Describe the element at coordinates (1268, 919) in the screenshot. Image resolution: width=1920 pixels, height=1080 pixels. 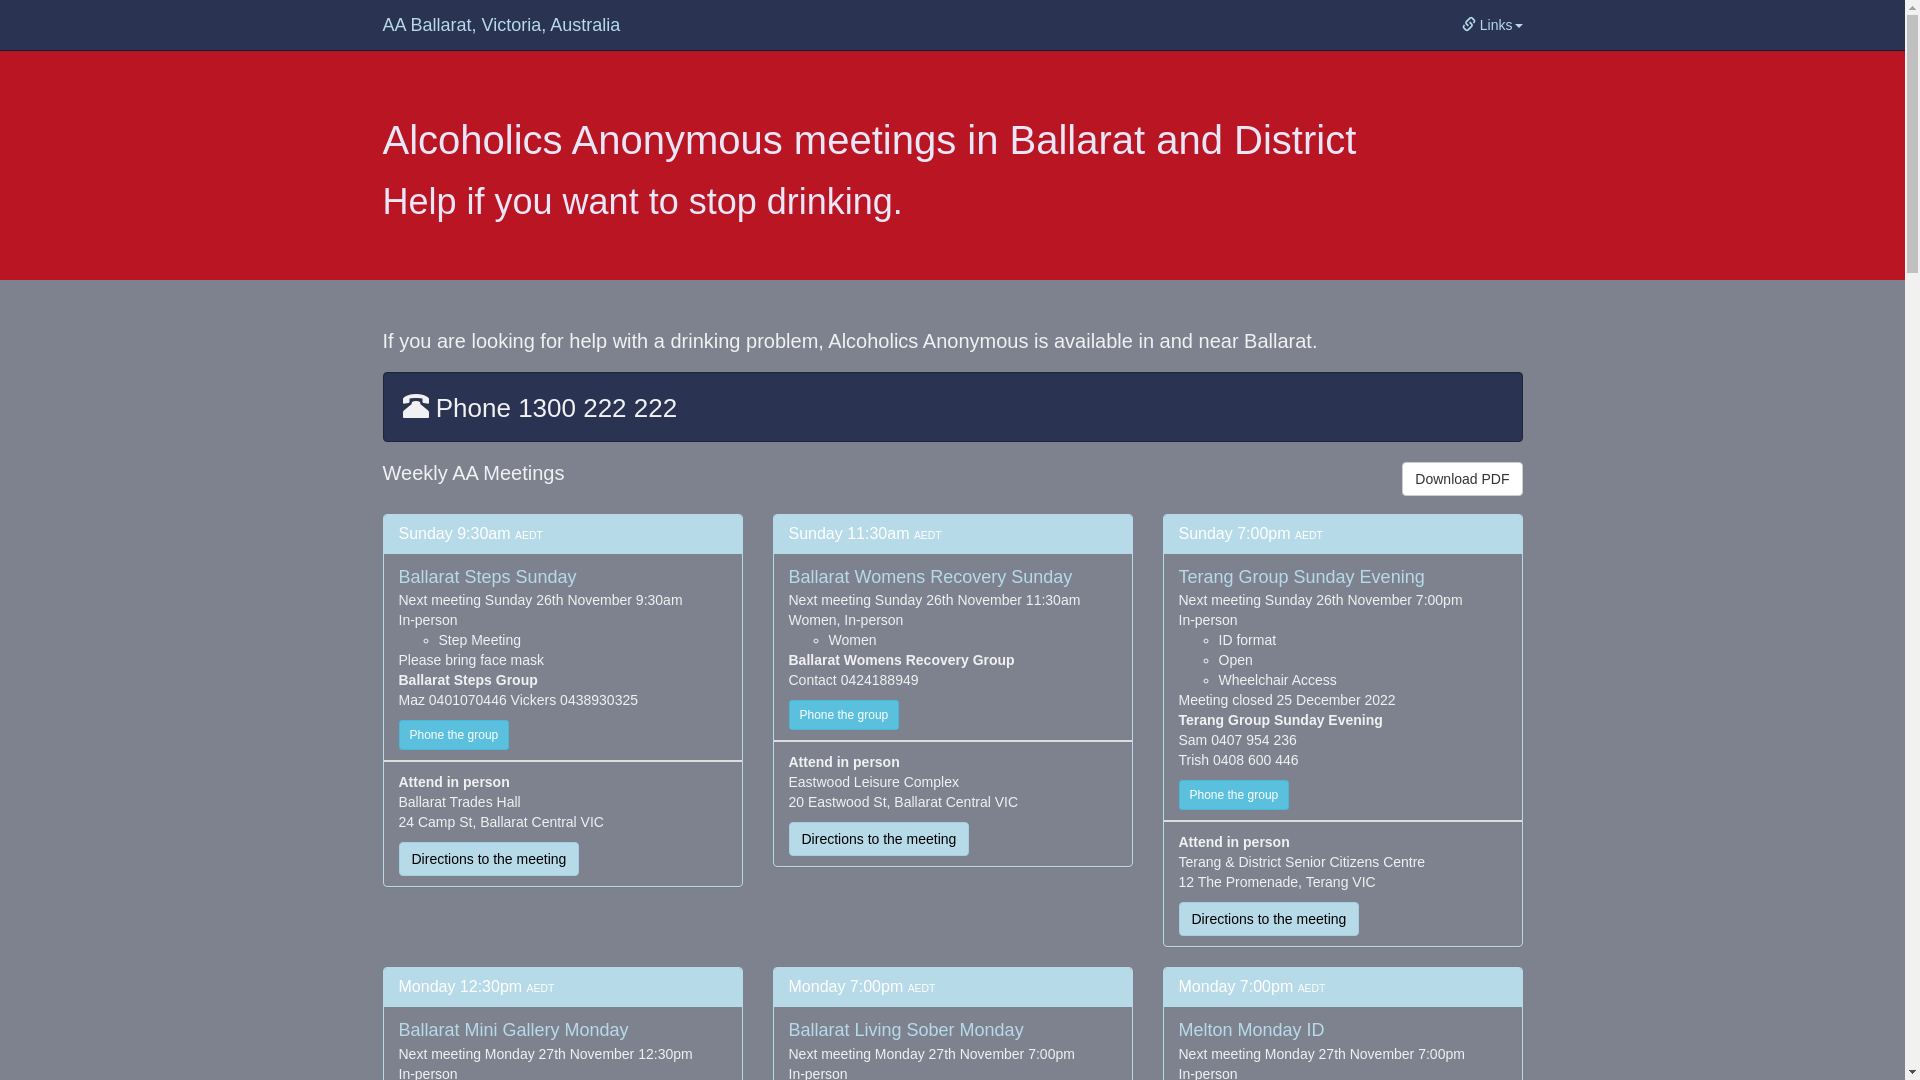
I see `Directions to the meeting` at that location.